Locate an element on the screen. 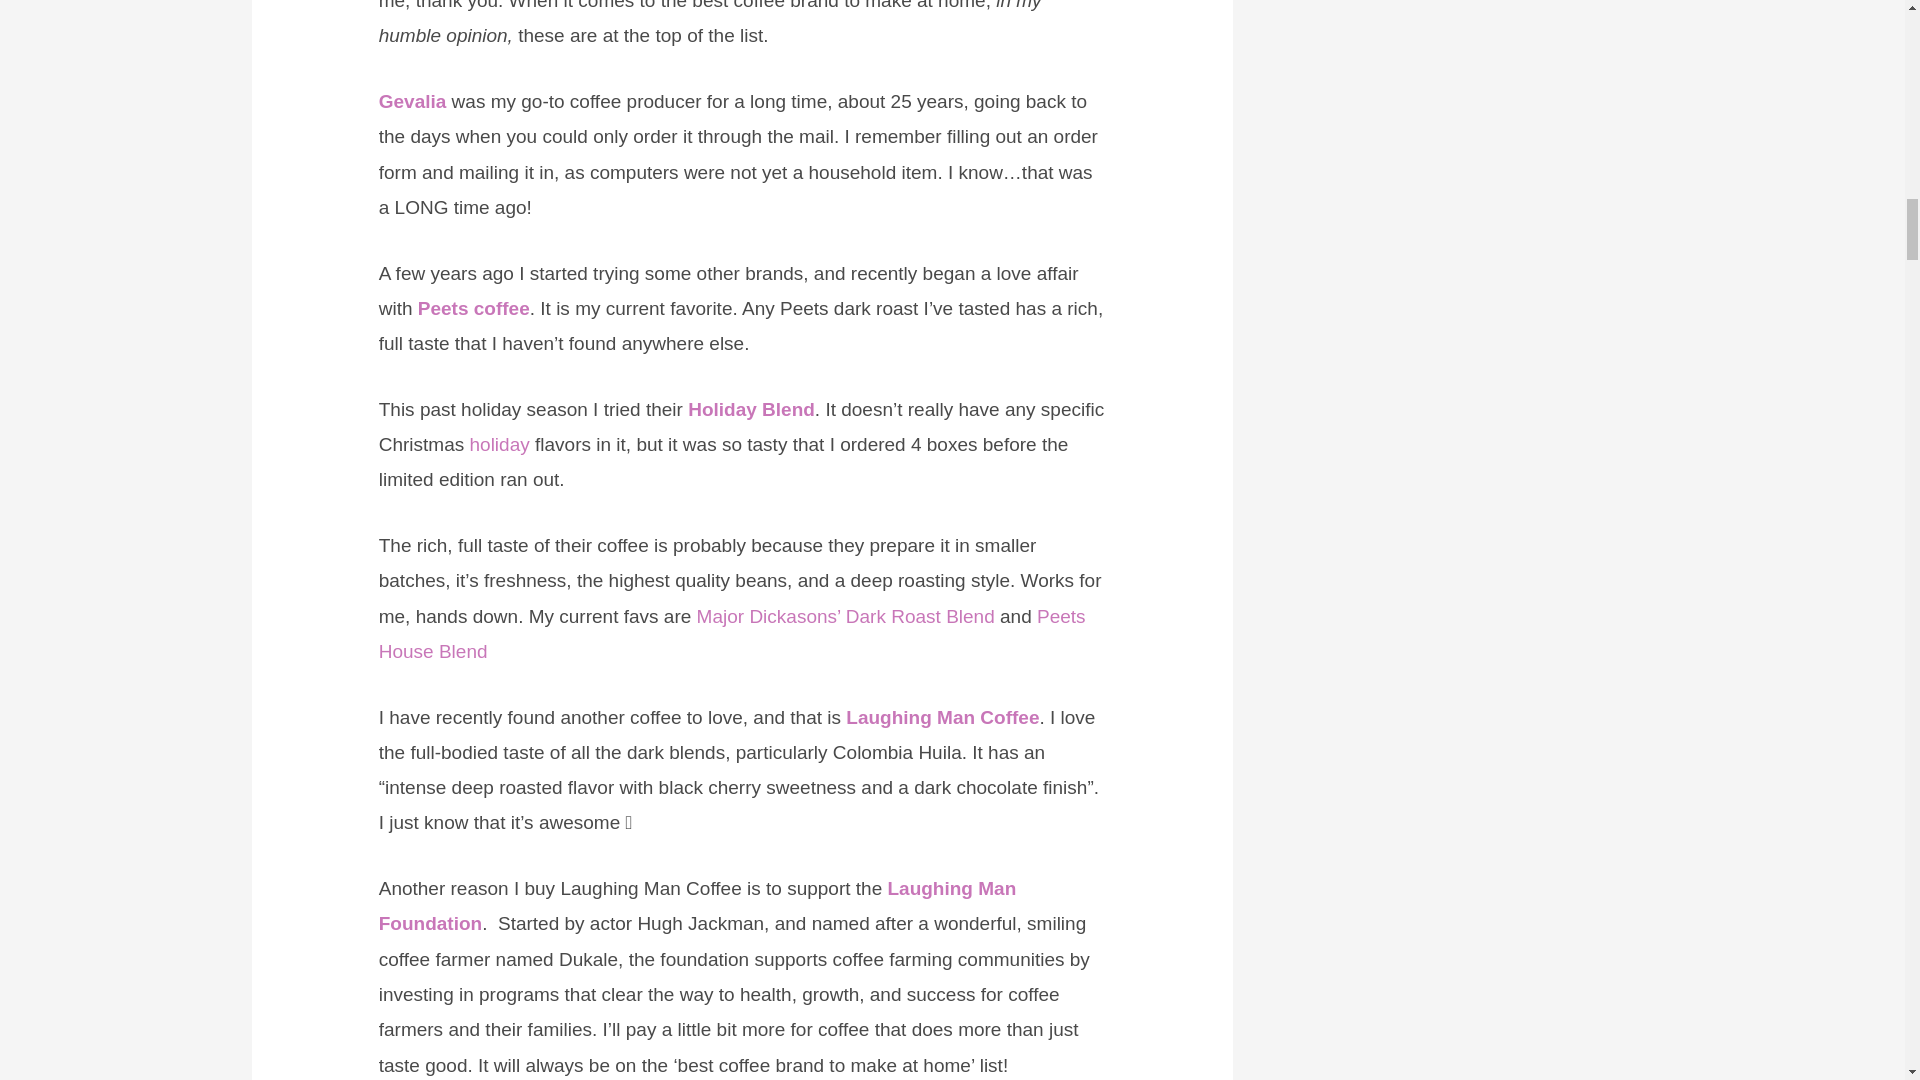 The height and width of the screenshot is (1080, 1920). Major Dickasons' Dark Roast Blend is located at coordinates (845, 616).